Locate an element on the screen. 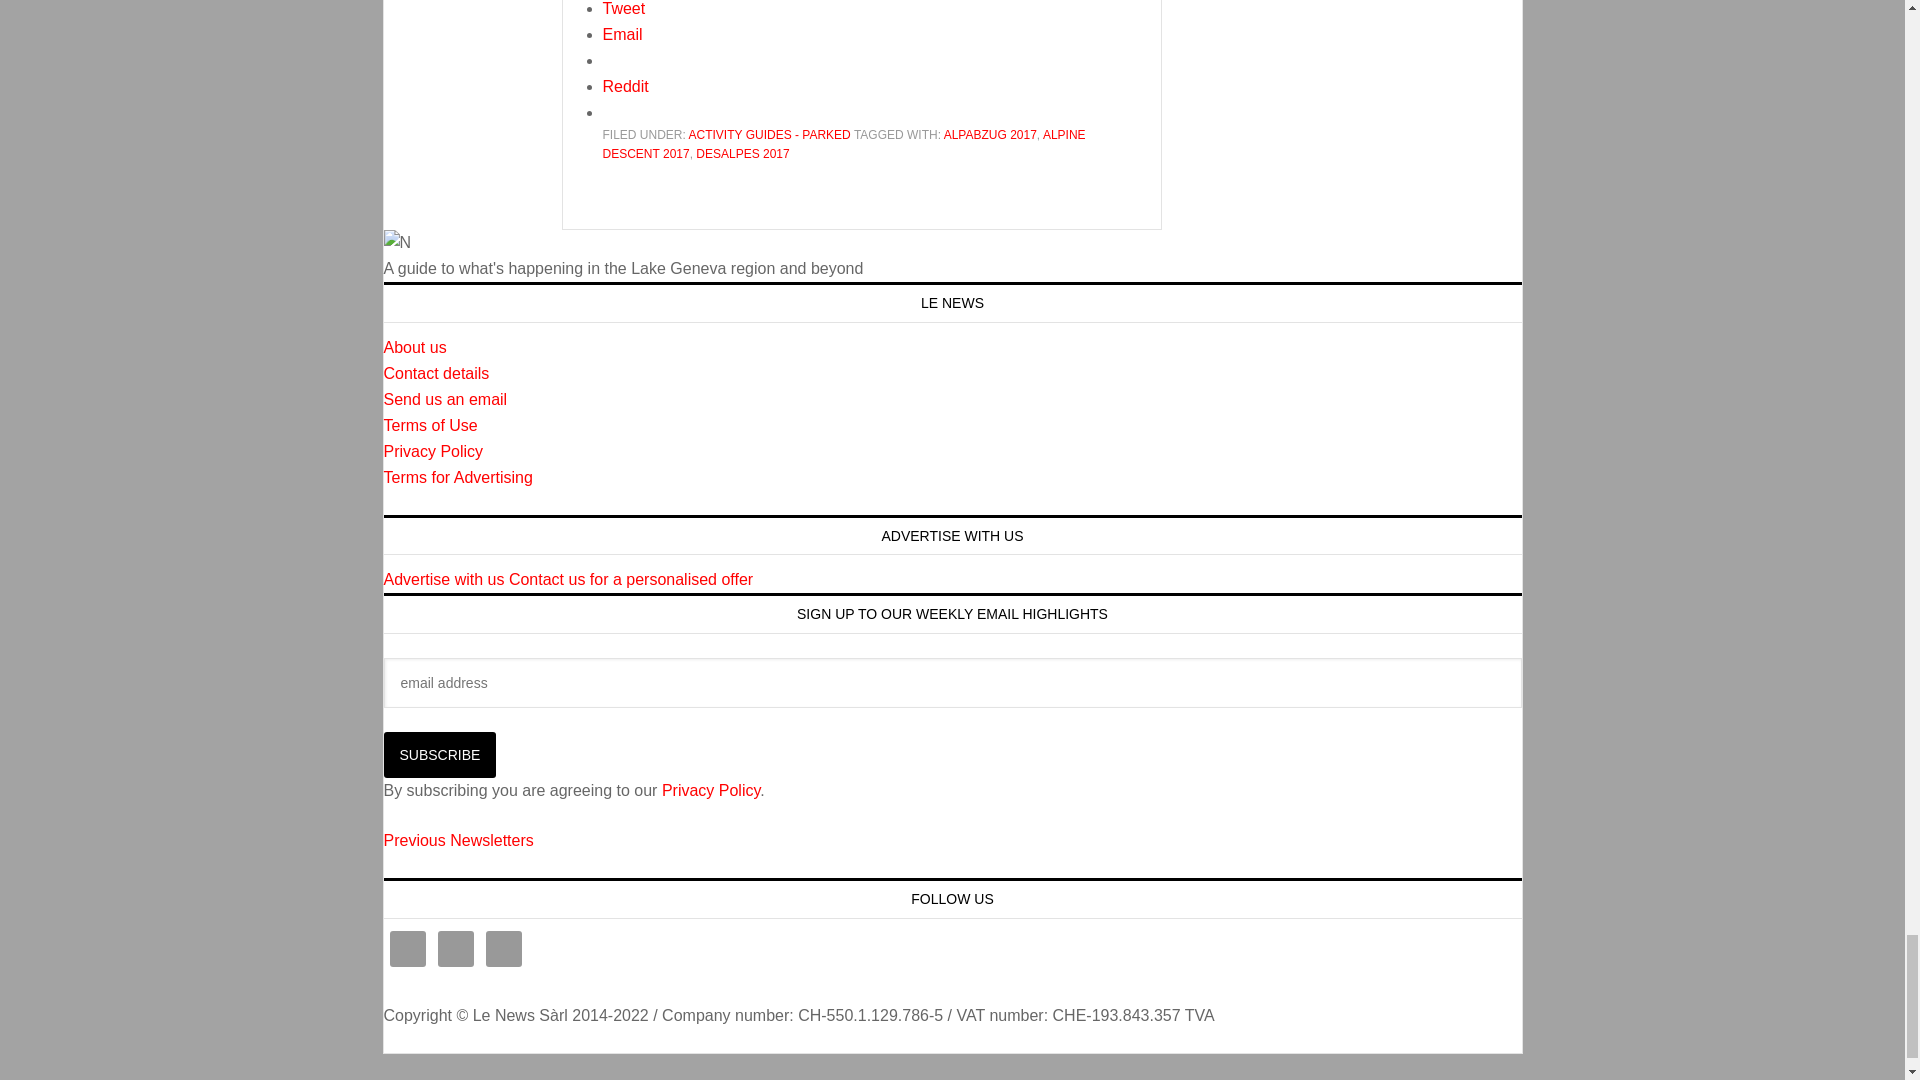 This screenshot has width=1920, height=1080. Click to share on Reddit is located at coordinates (625, 86).